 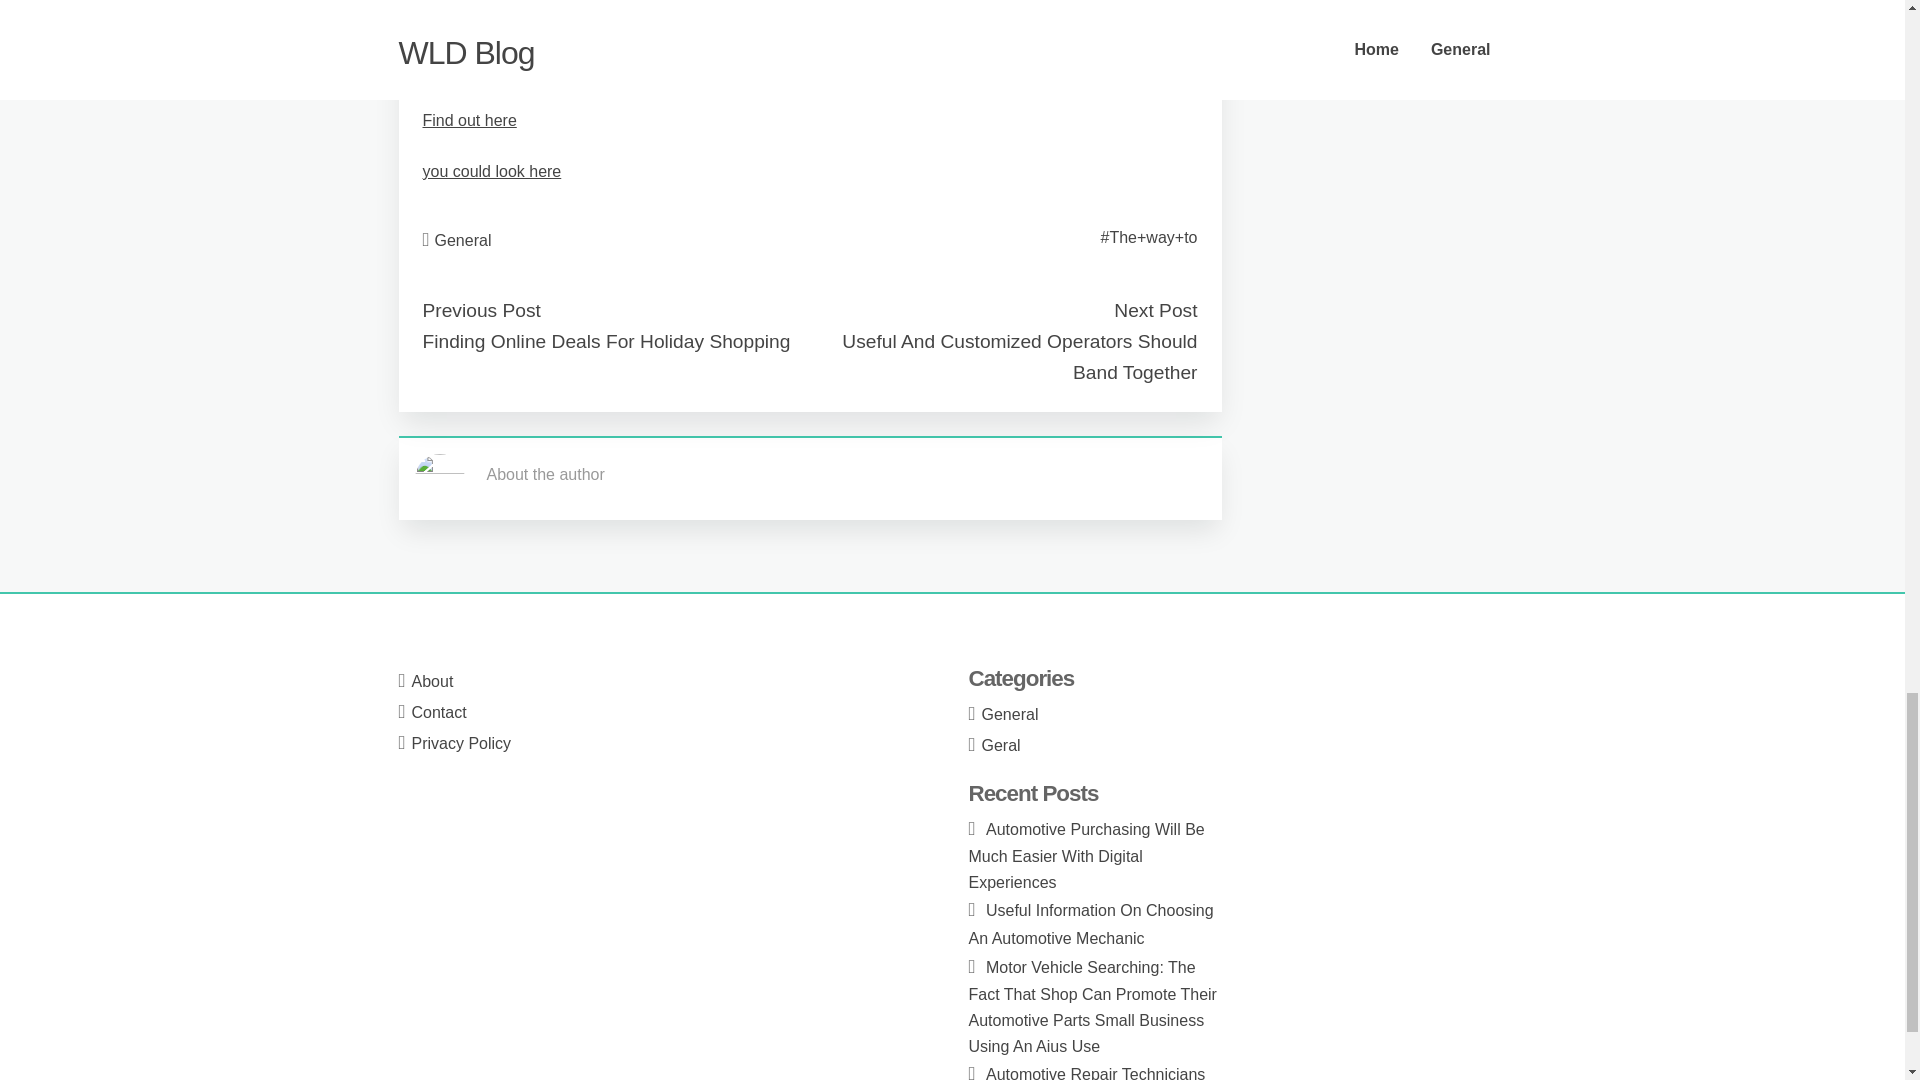 What do you see at coordinates (439, 712) in the screenshot?
I see `Contact` at bounding box center [439, 712].